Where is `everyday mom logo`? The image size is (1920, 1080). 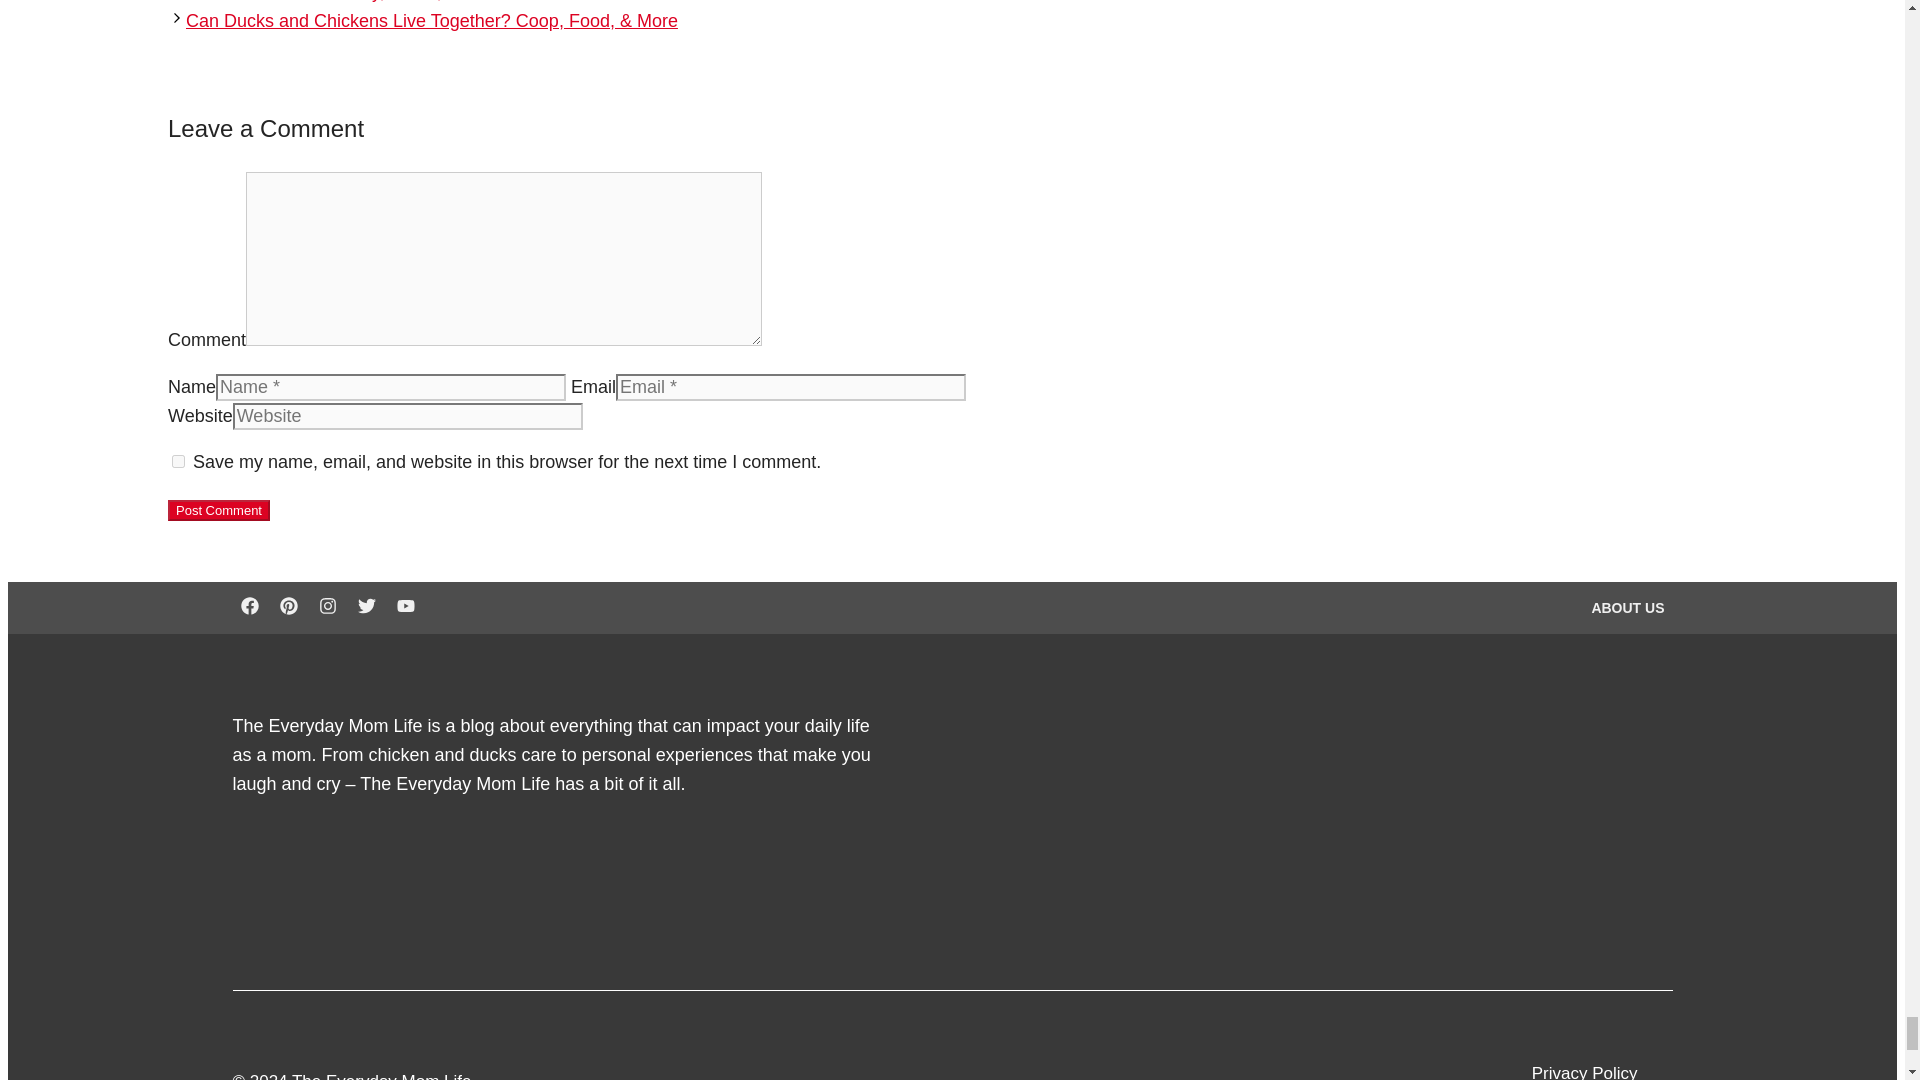 everyday mom logo is located at coordinates (1532, 811).